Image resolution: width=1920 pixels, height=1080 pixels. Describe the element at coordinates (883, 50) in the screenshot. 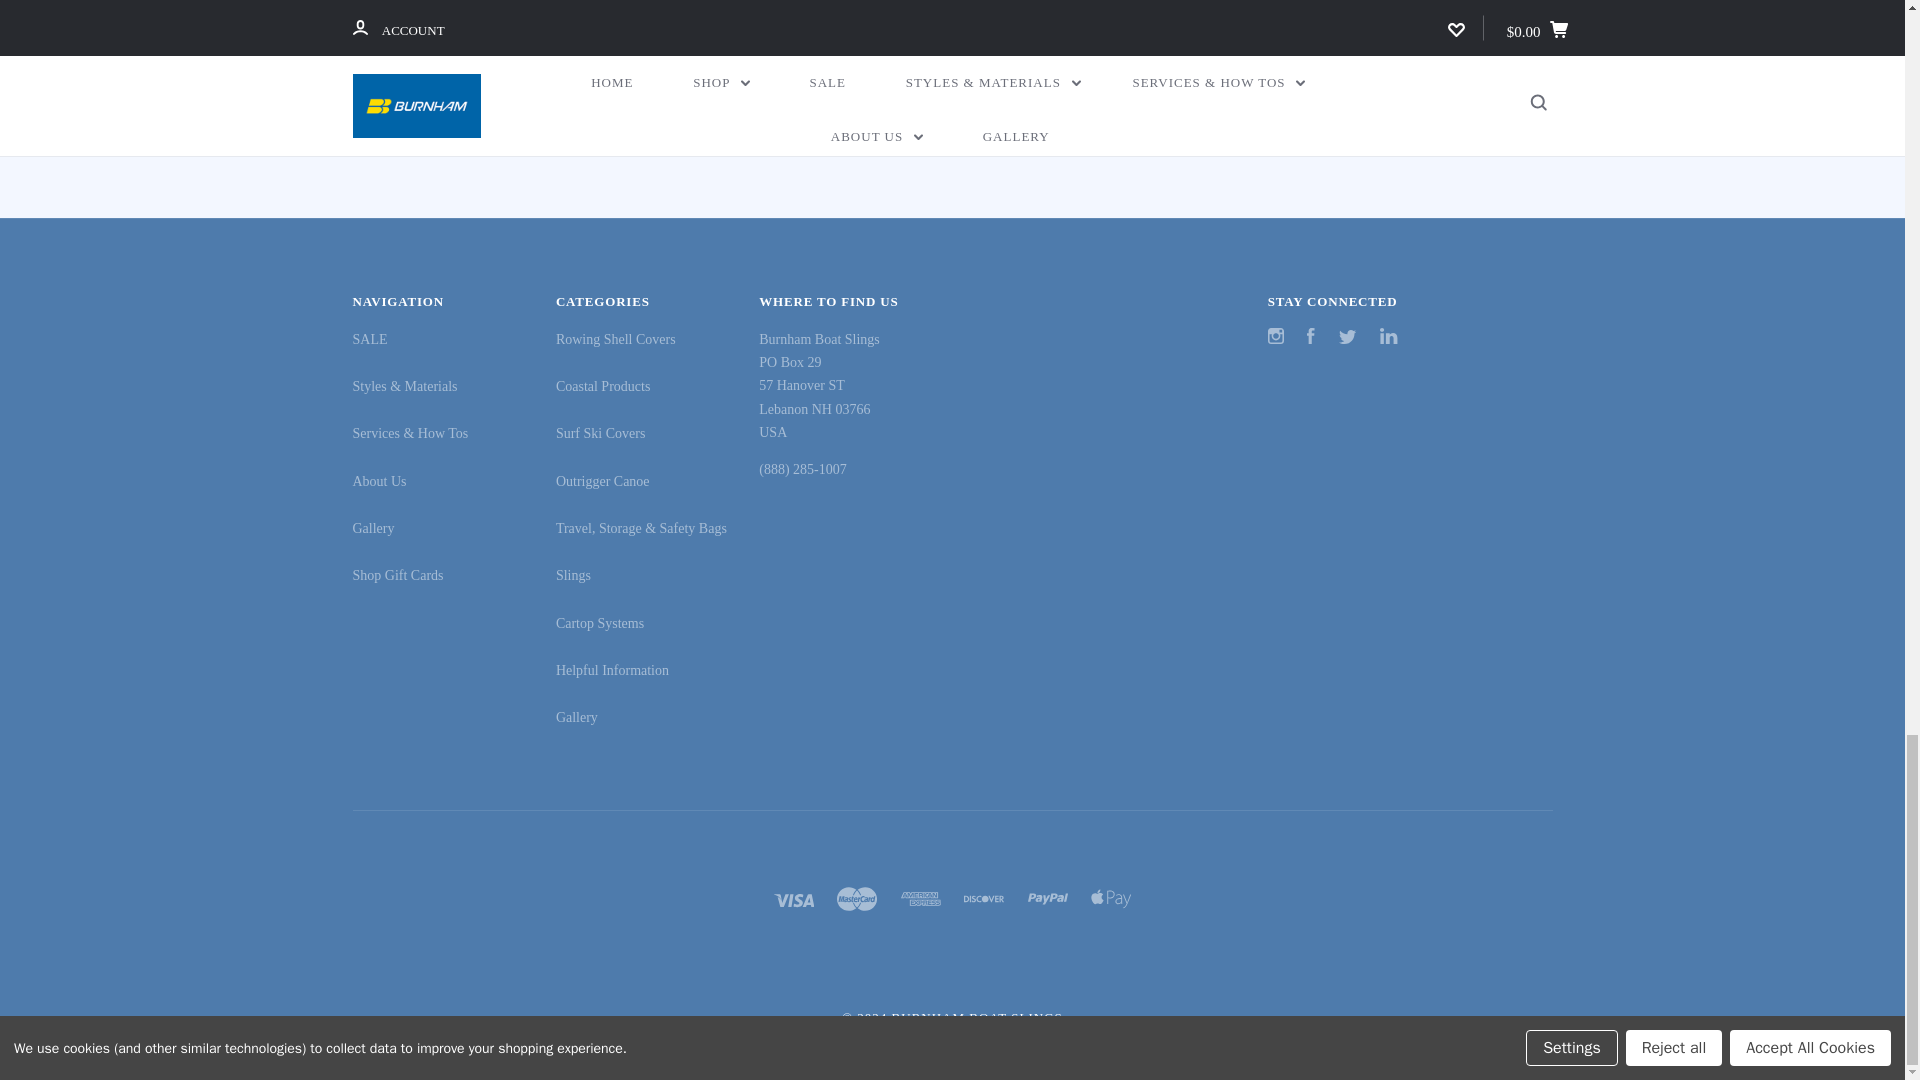

I see `facebook` at that location.